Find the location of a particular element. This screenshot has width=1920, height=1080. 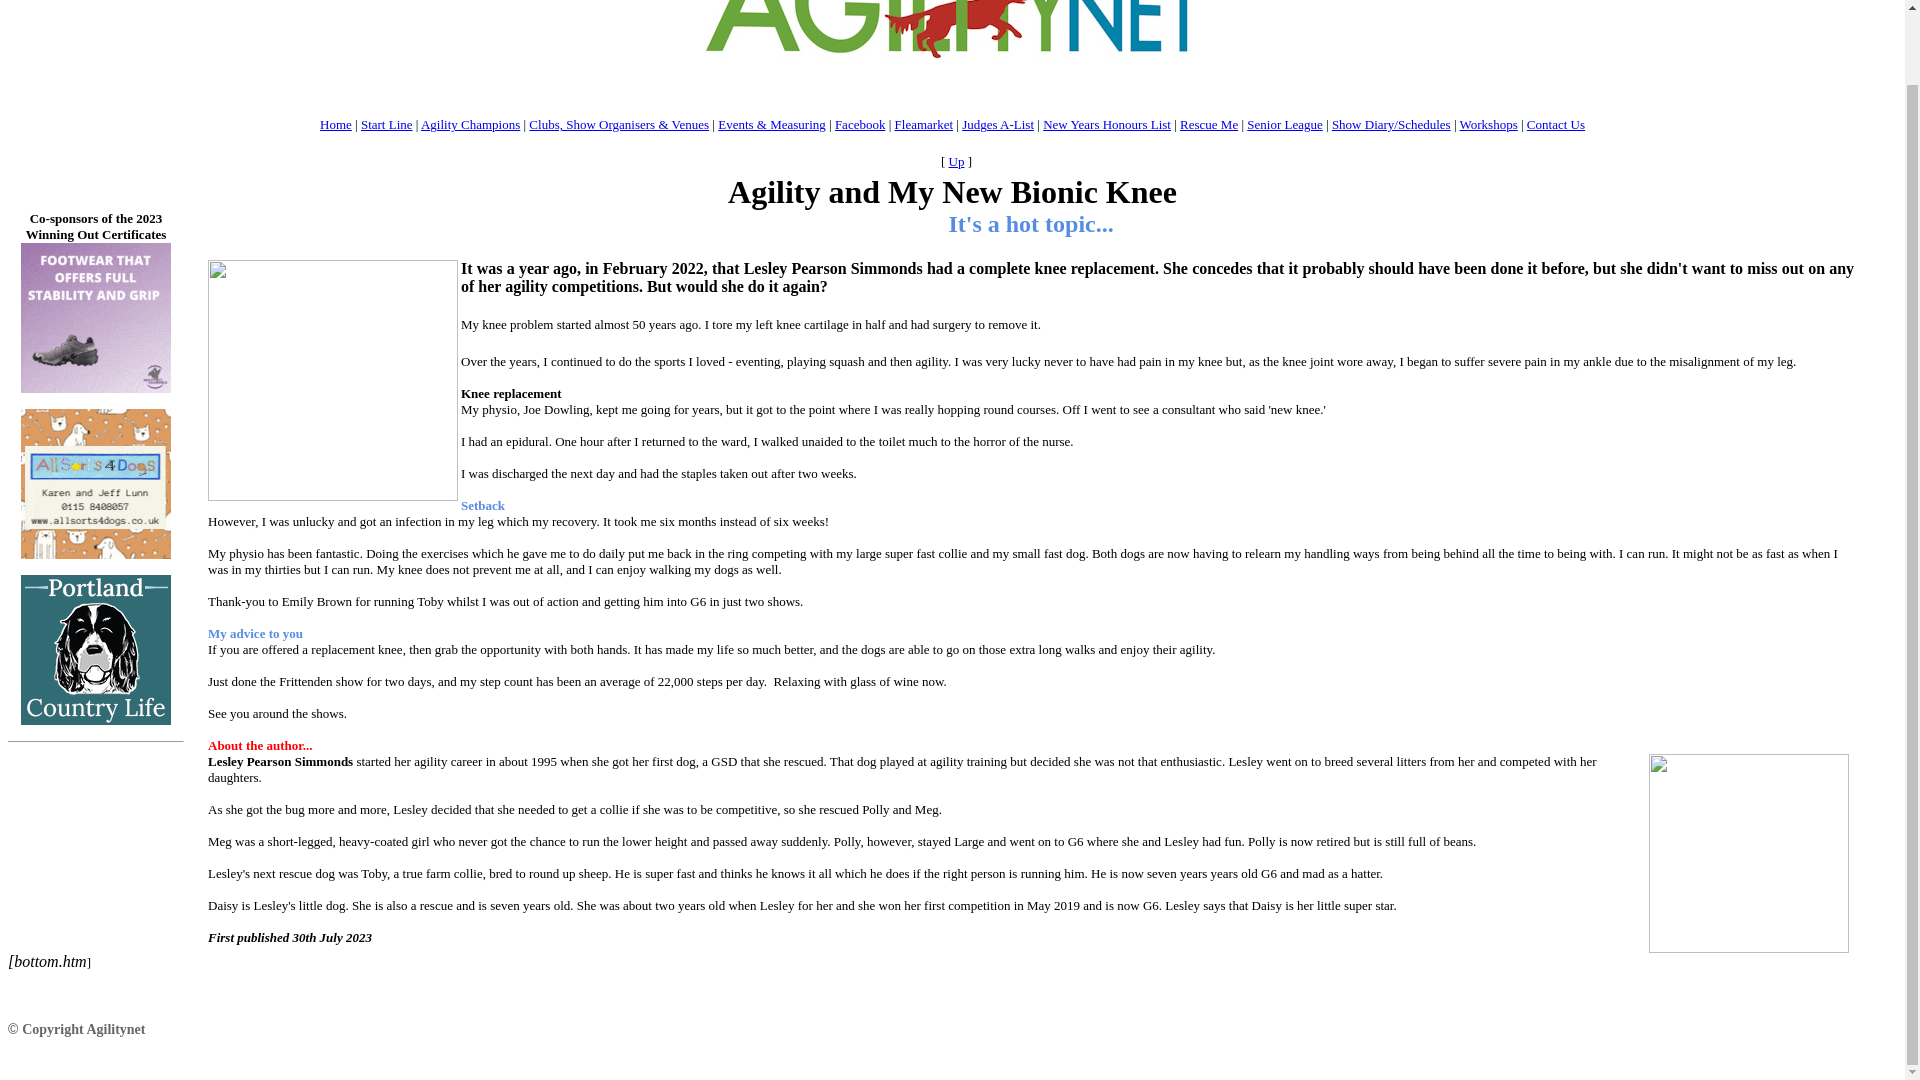

Judges A-List is located at coordinates (998, 124).